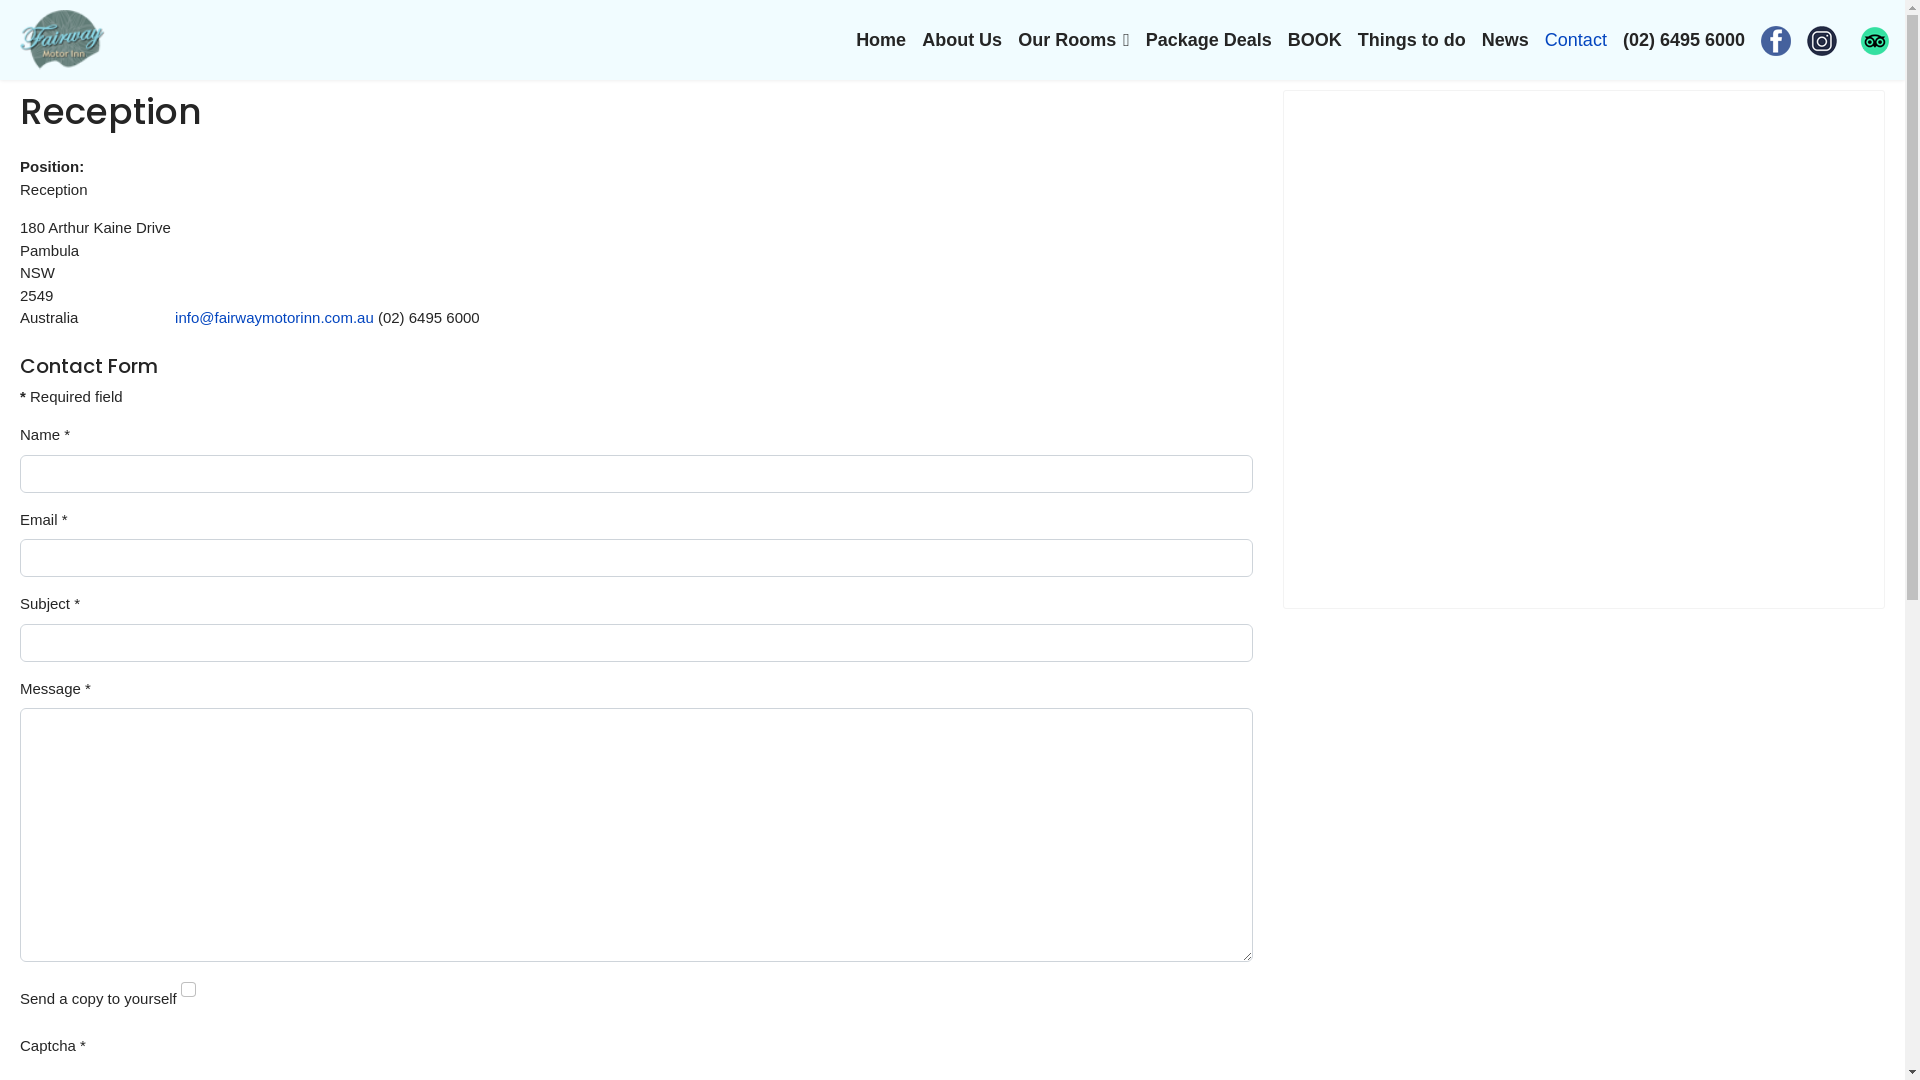 This screenshot has width=1920, height=1080. Describe the element at coordinates (1576, 40) in the screenshot. I see `Contact` at that location.